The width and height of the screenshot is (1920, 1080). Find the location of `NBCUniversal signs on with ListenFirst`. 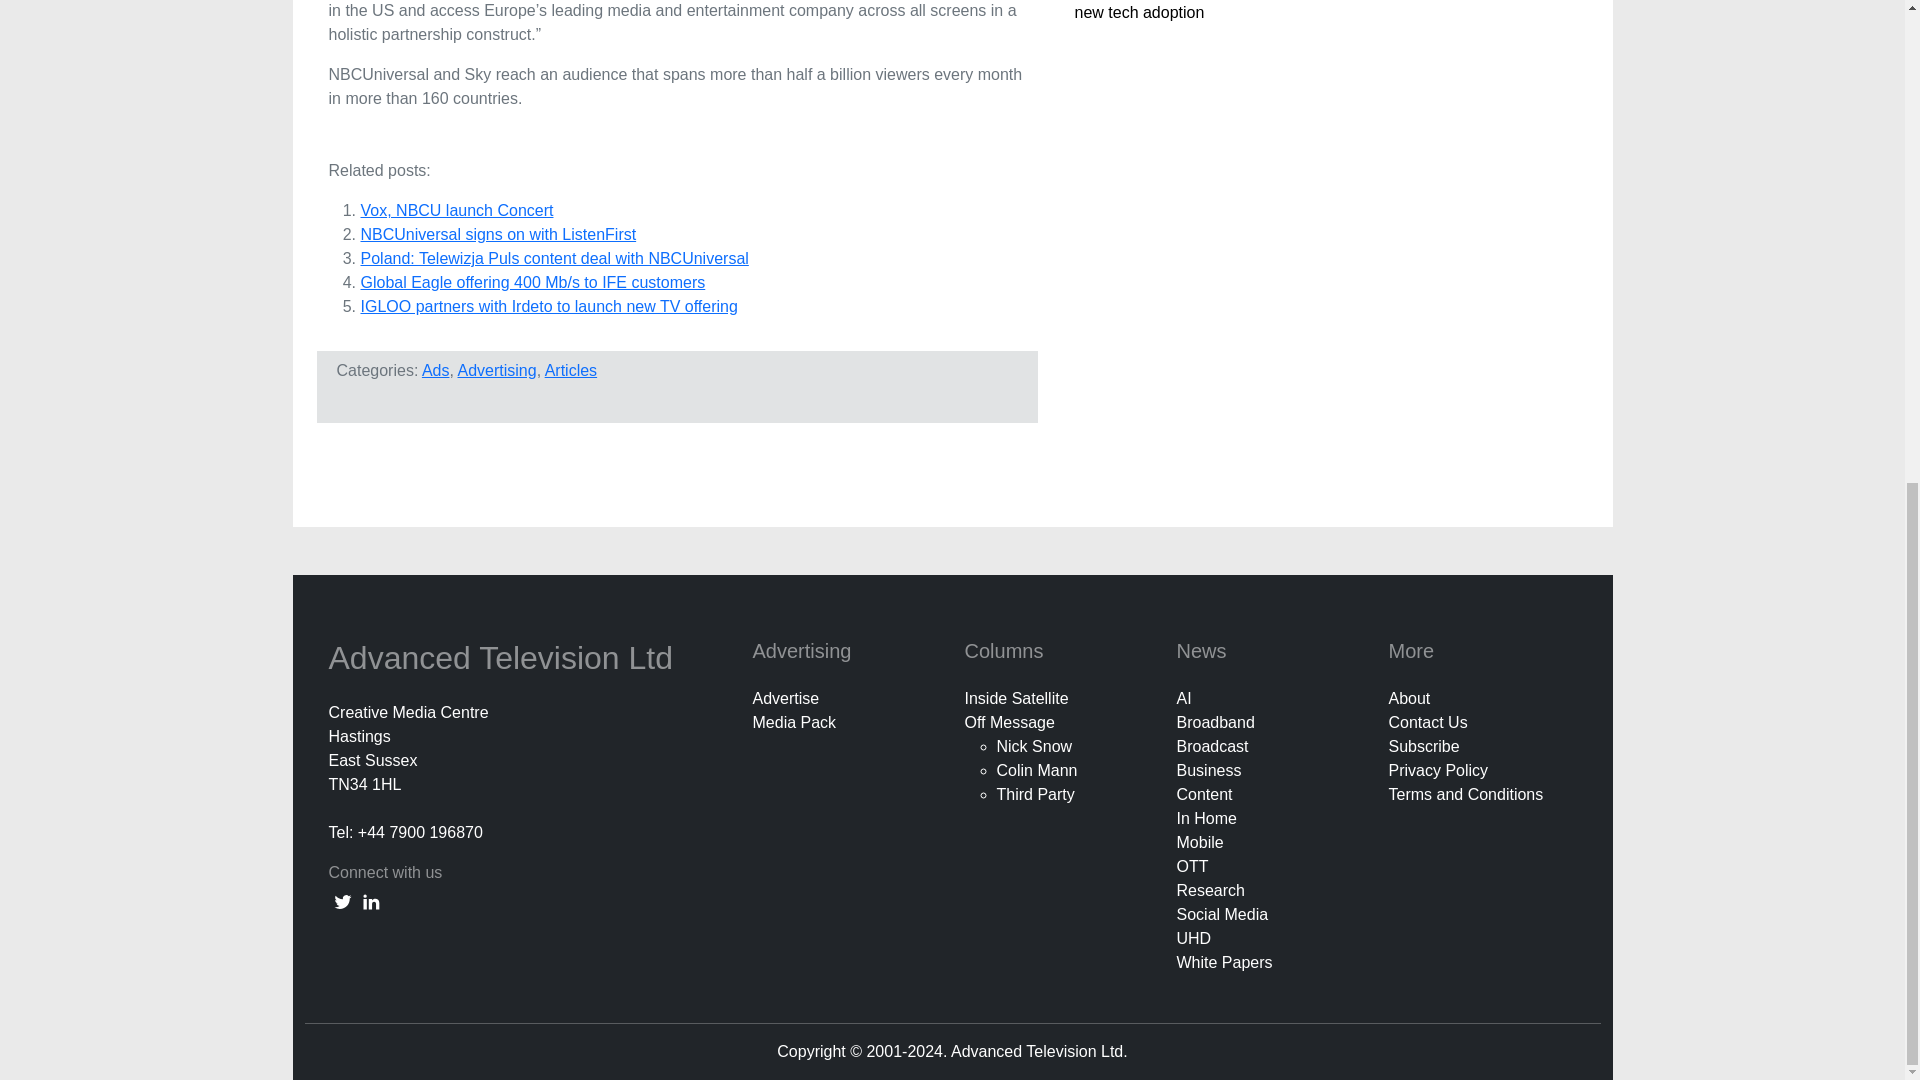

NBCUniversal signs on with ListenFirst is located at coordinates (498, 234).